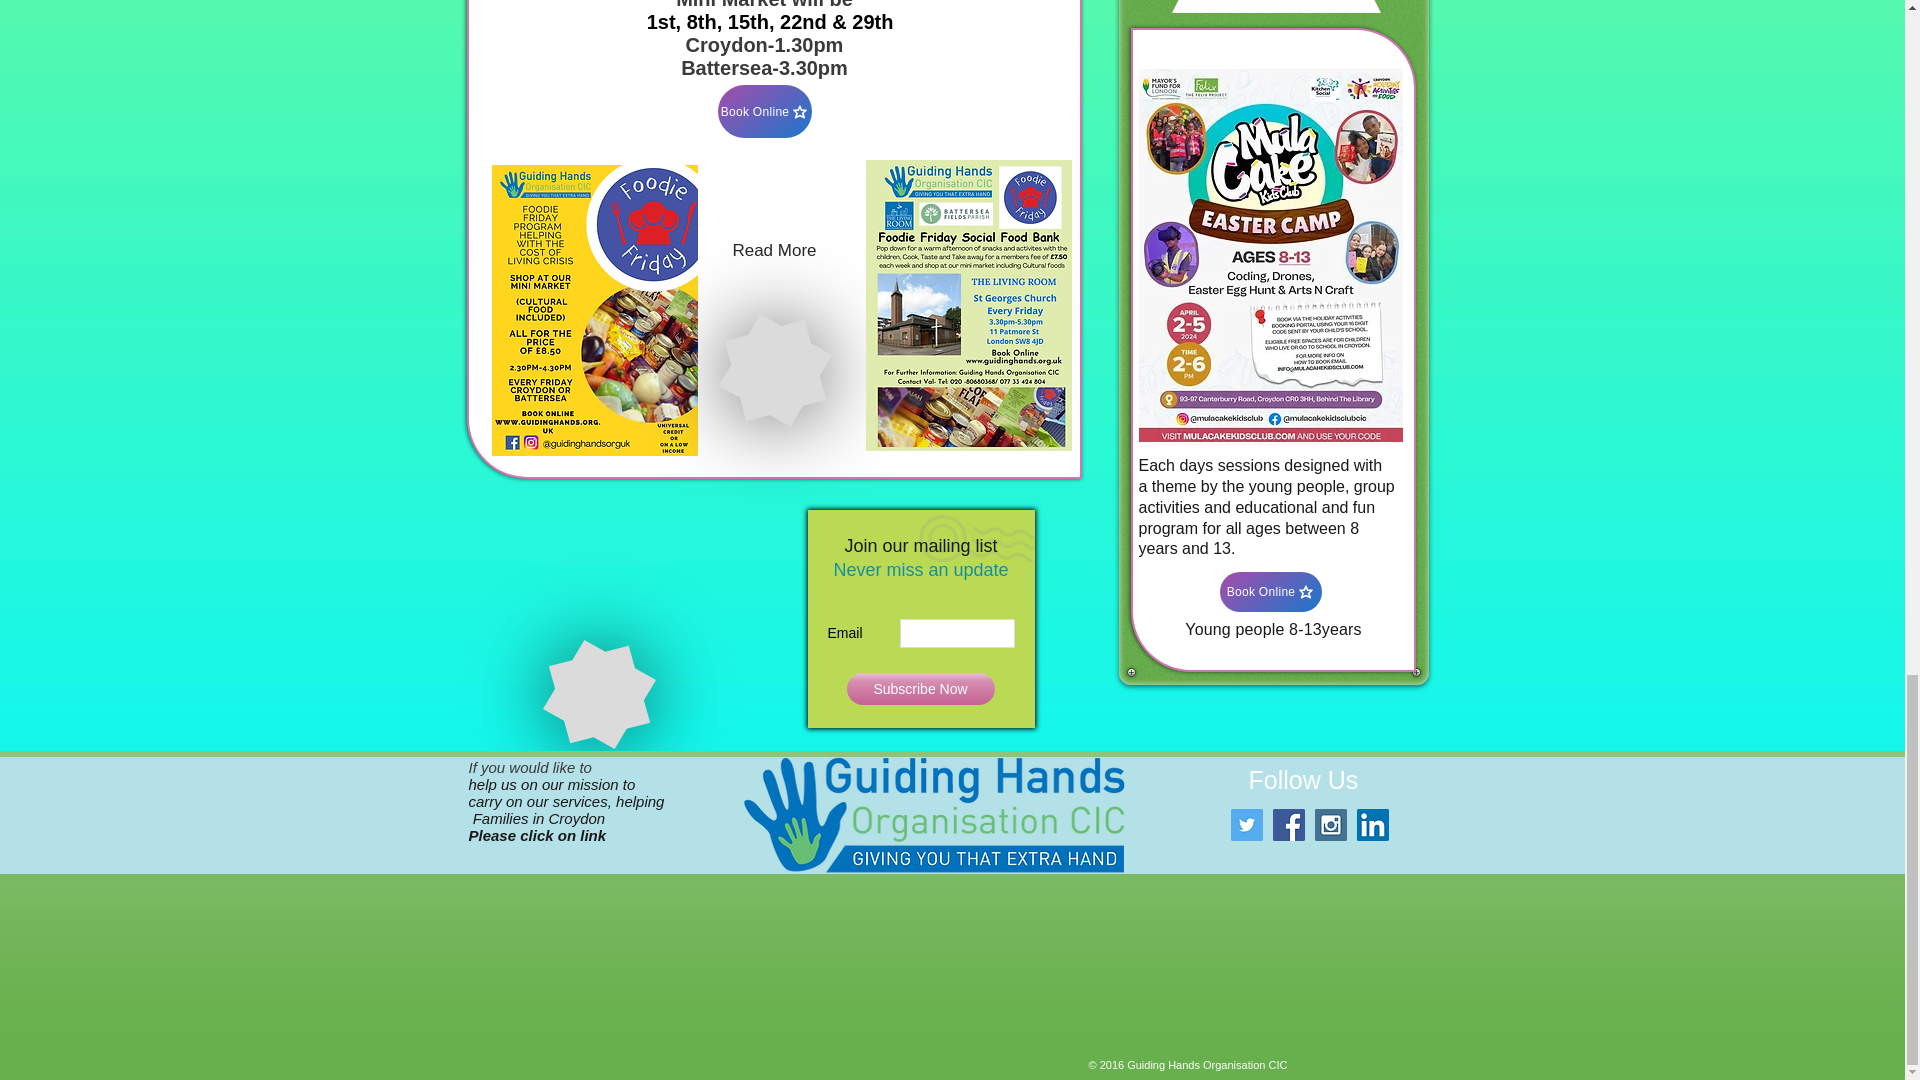 The width and height of the screenshot is (1920, 1080). I want to click on Book Online, so click(1270, 592).